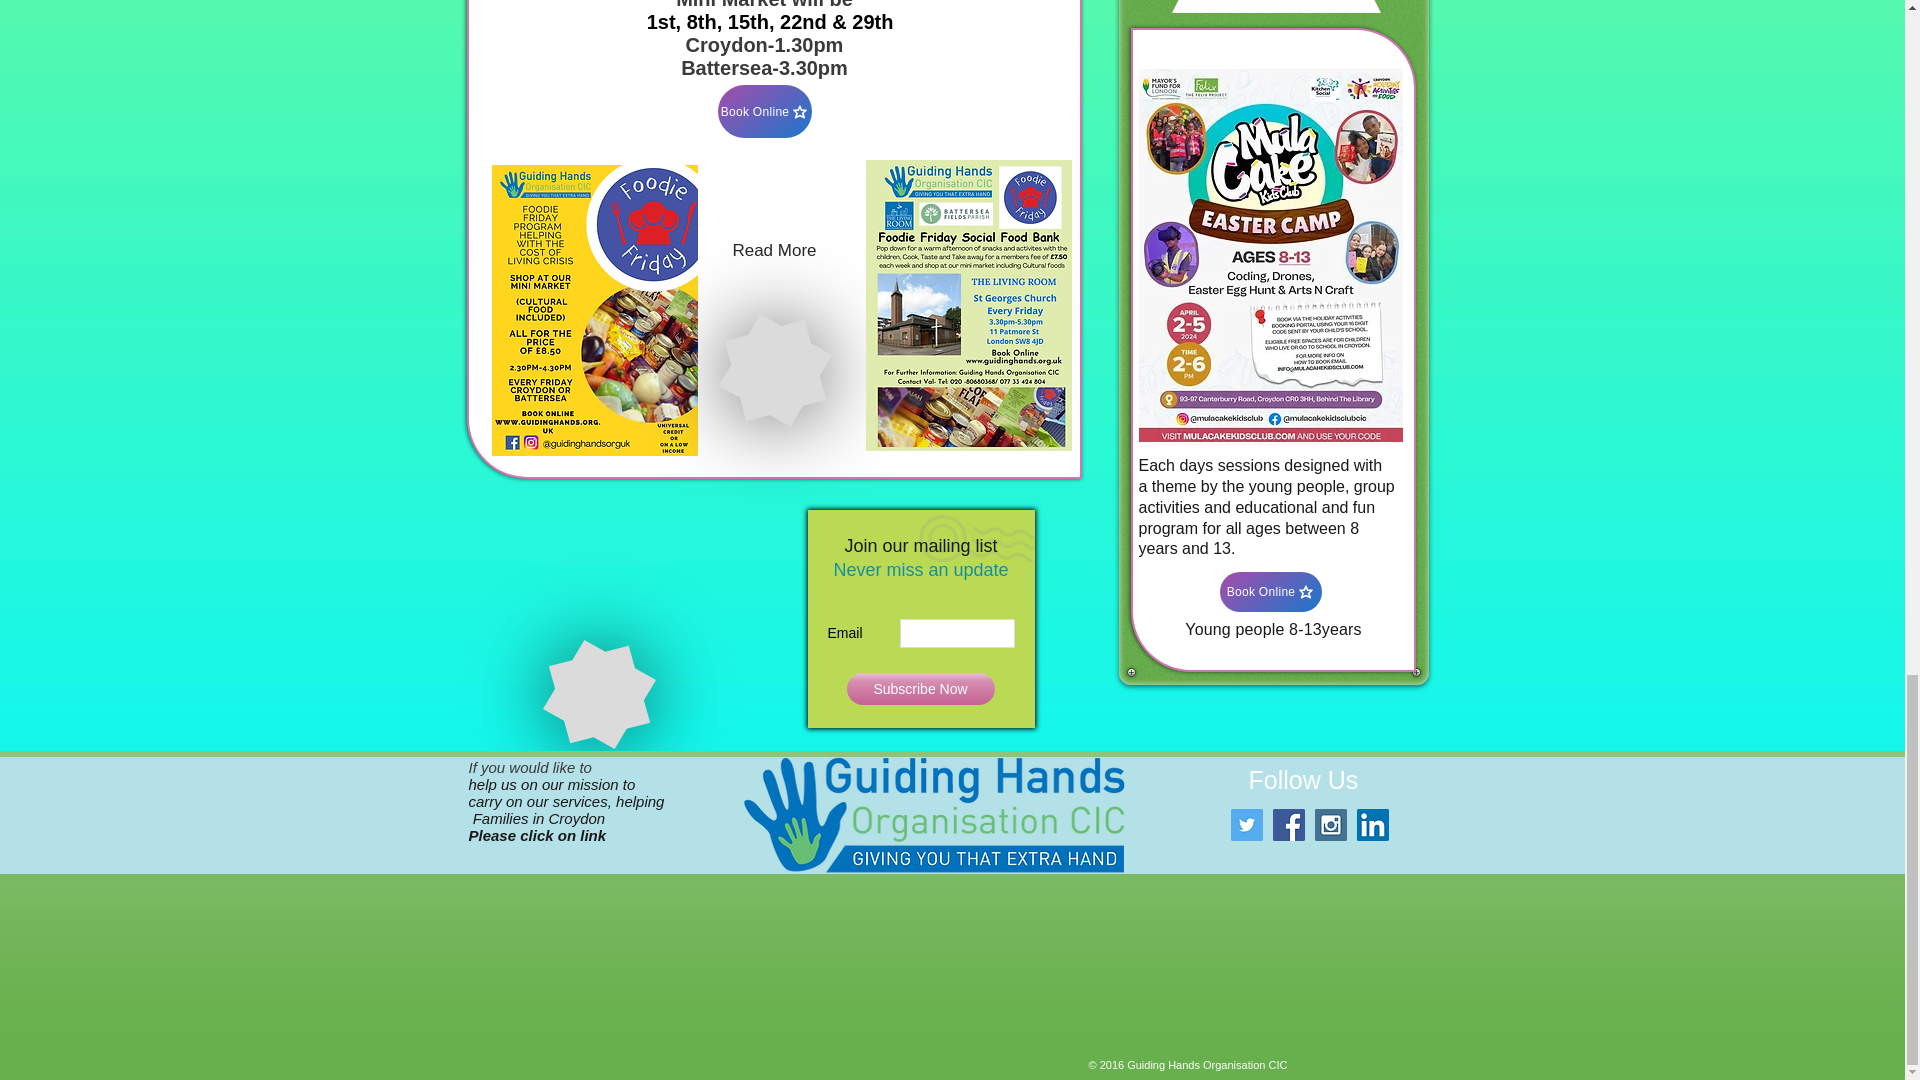 The width and height of the screenshot is (1920, 1080). I want to click on Book Online, so click(1270, 592).